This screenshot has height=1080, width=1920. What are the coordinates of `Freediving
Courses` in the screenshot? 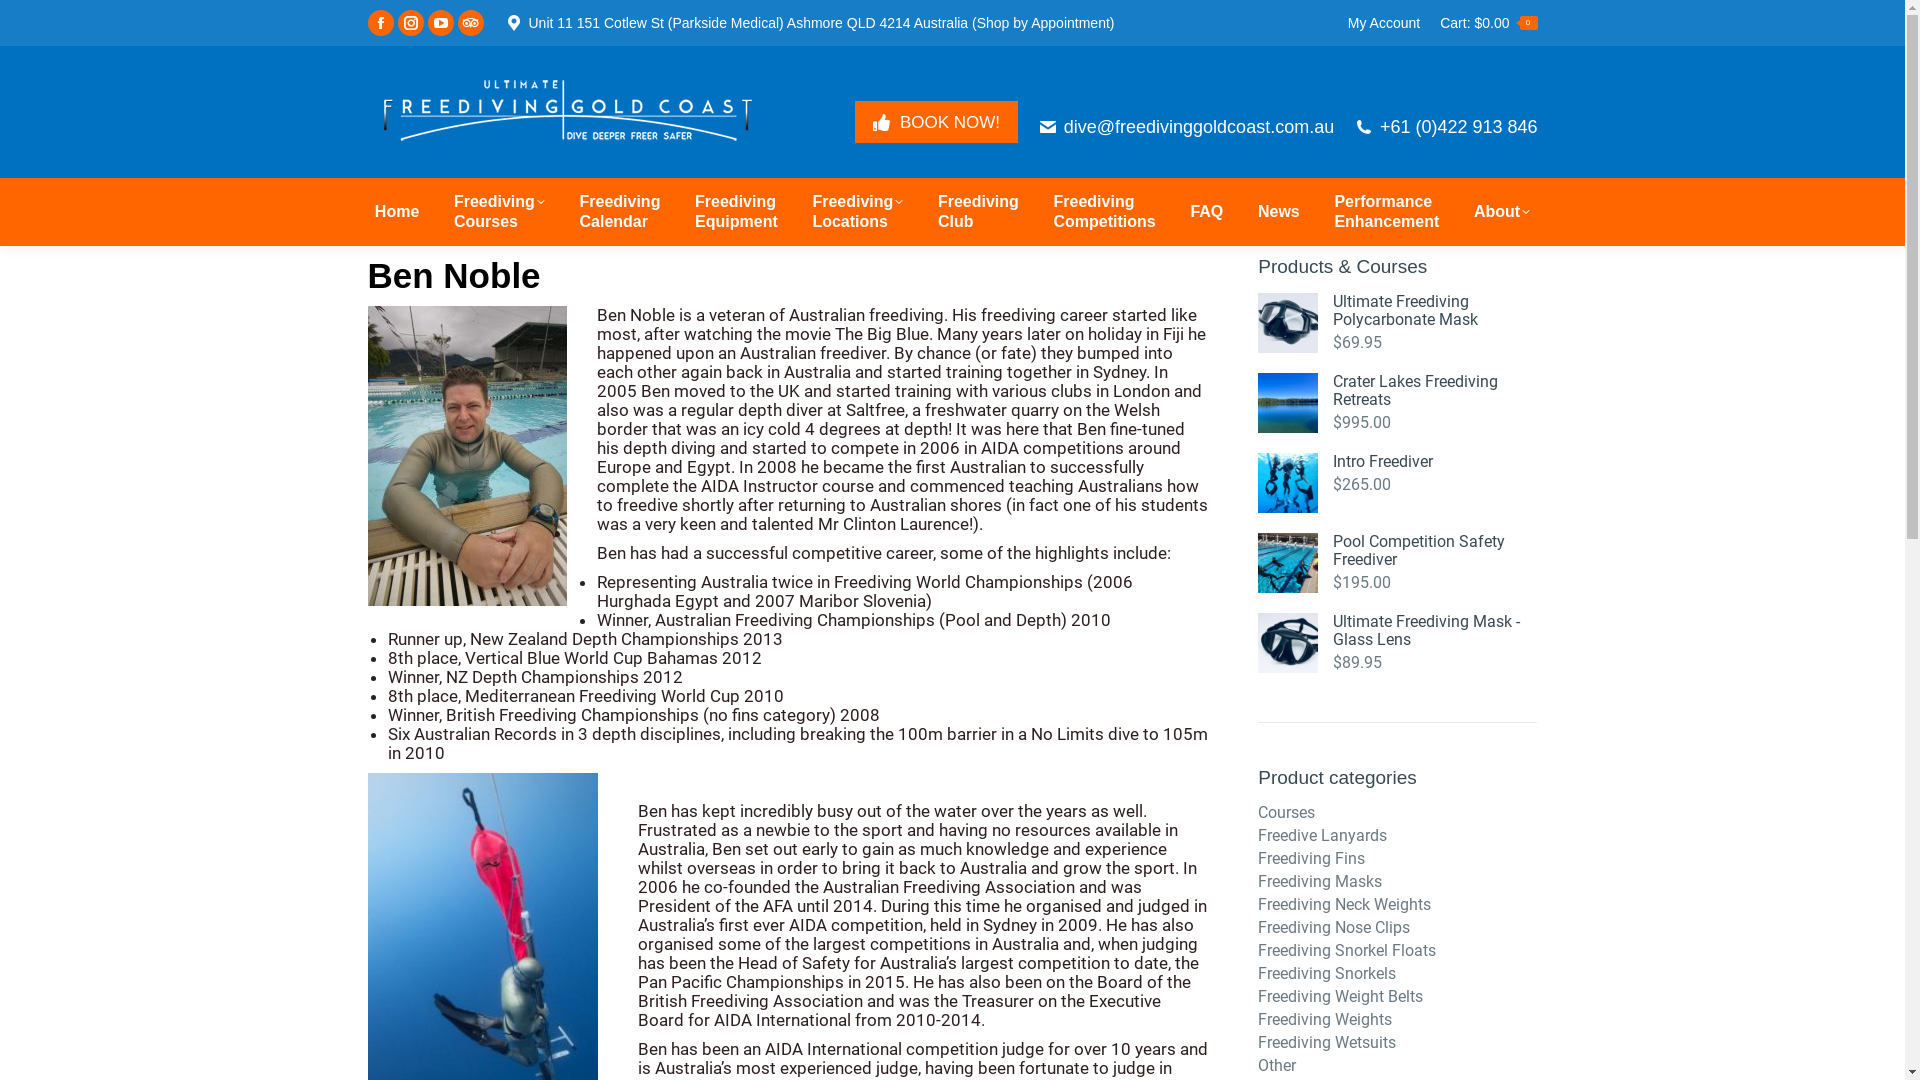 It's located at (500, 212).